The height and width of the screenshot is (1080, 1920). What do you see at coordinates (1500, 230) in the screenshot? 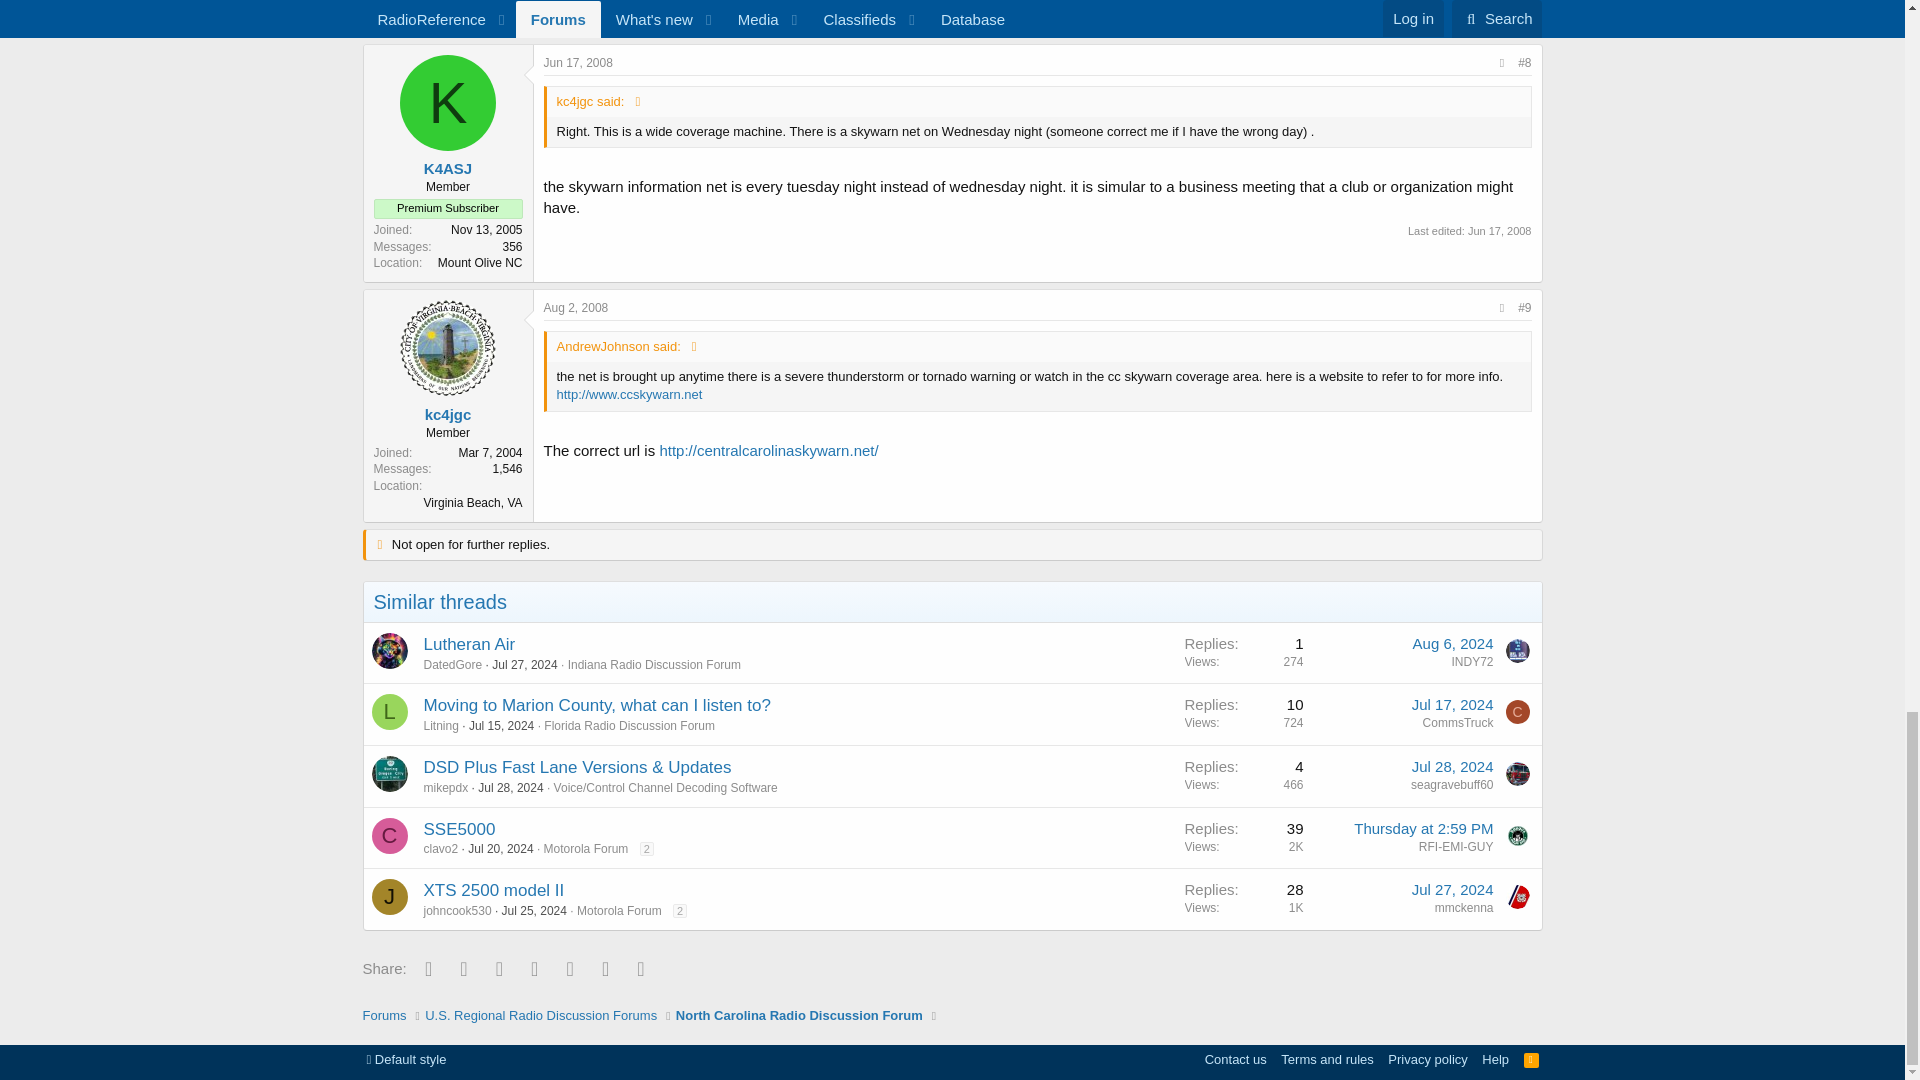
I see `Jun 17, 2008 at 5:30 PM` at bounding box center [1500, 230].